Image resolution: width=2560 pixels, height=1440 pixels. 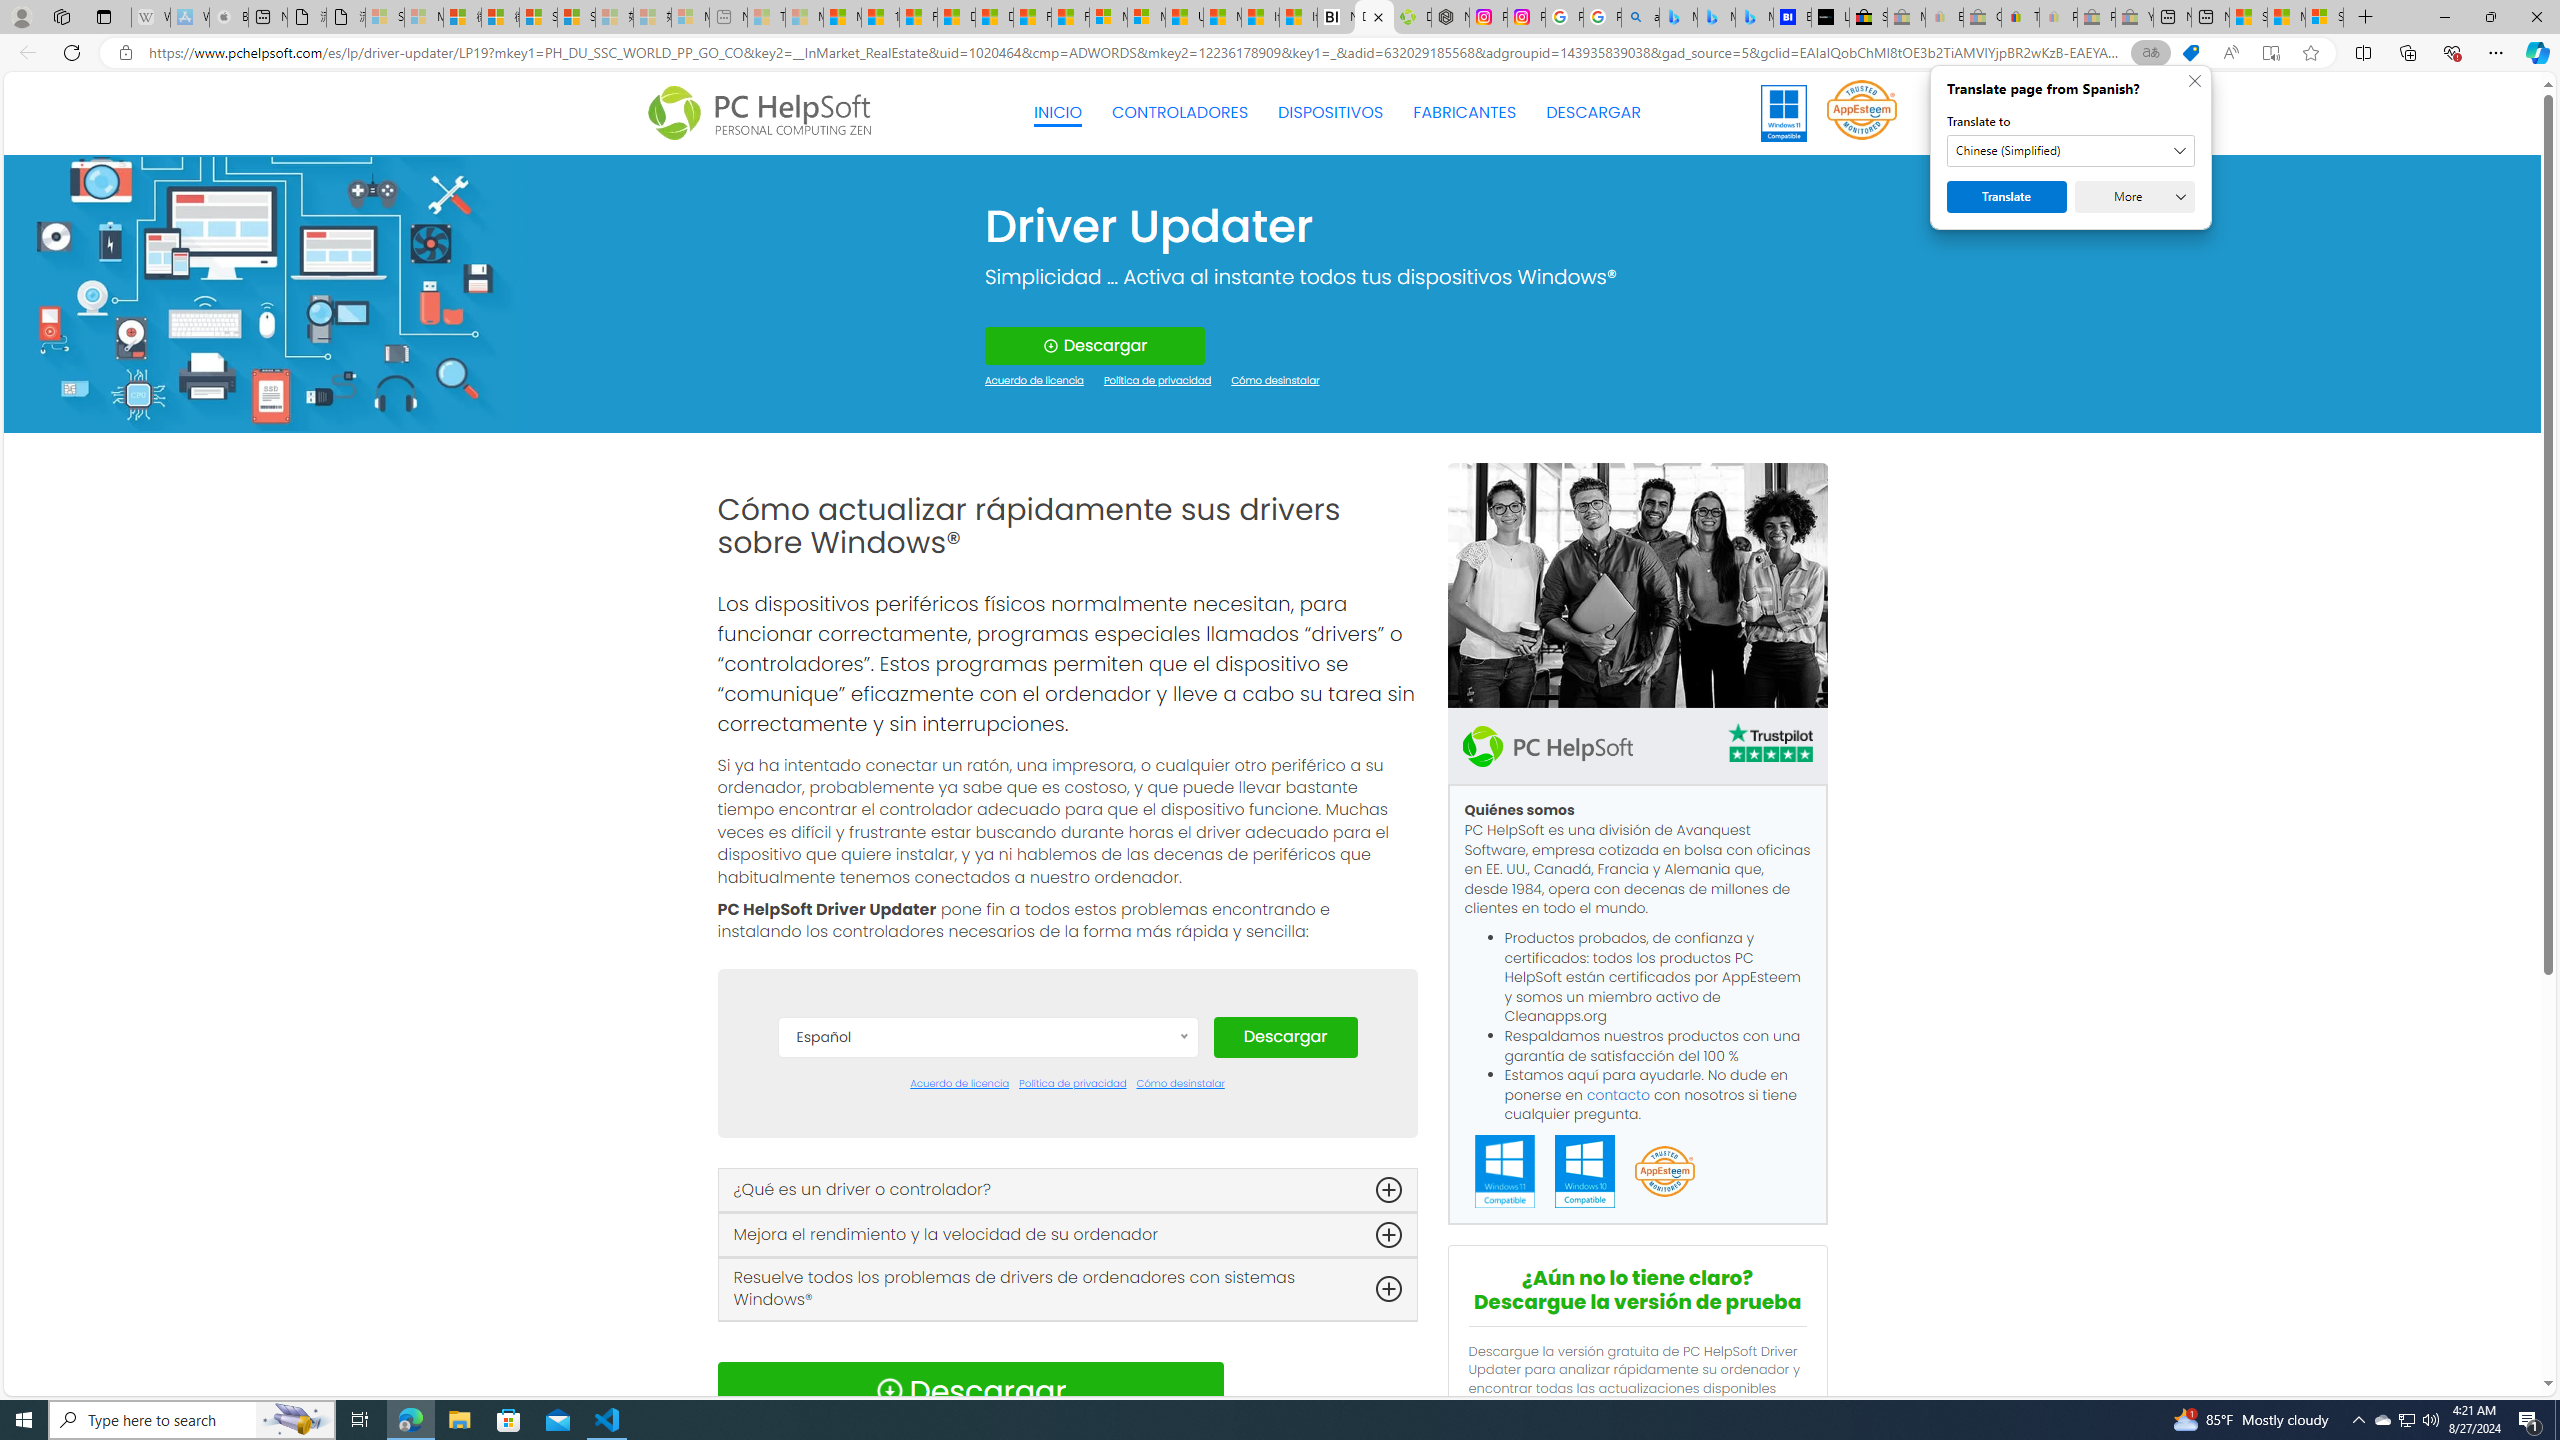 What do you see at coordinates (1593, 112) in the screenshot?
I see `DESCARGAR` at bounding box center [1593, 112].